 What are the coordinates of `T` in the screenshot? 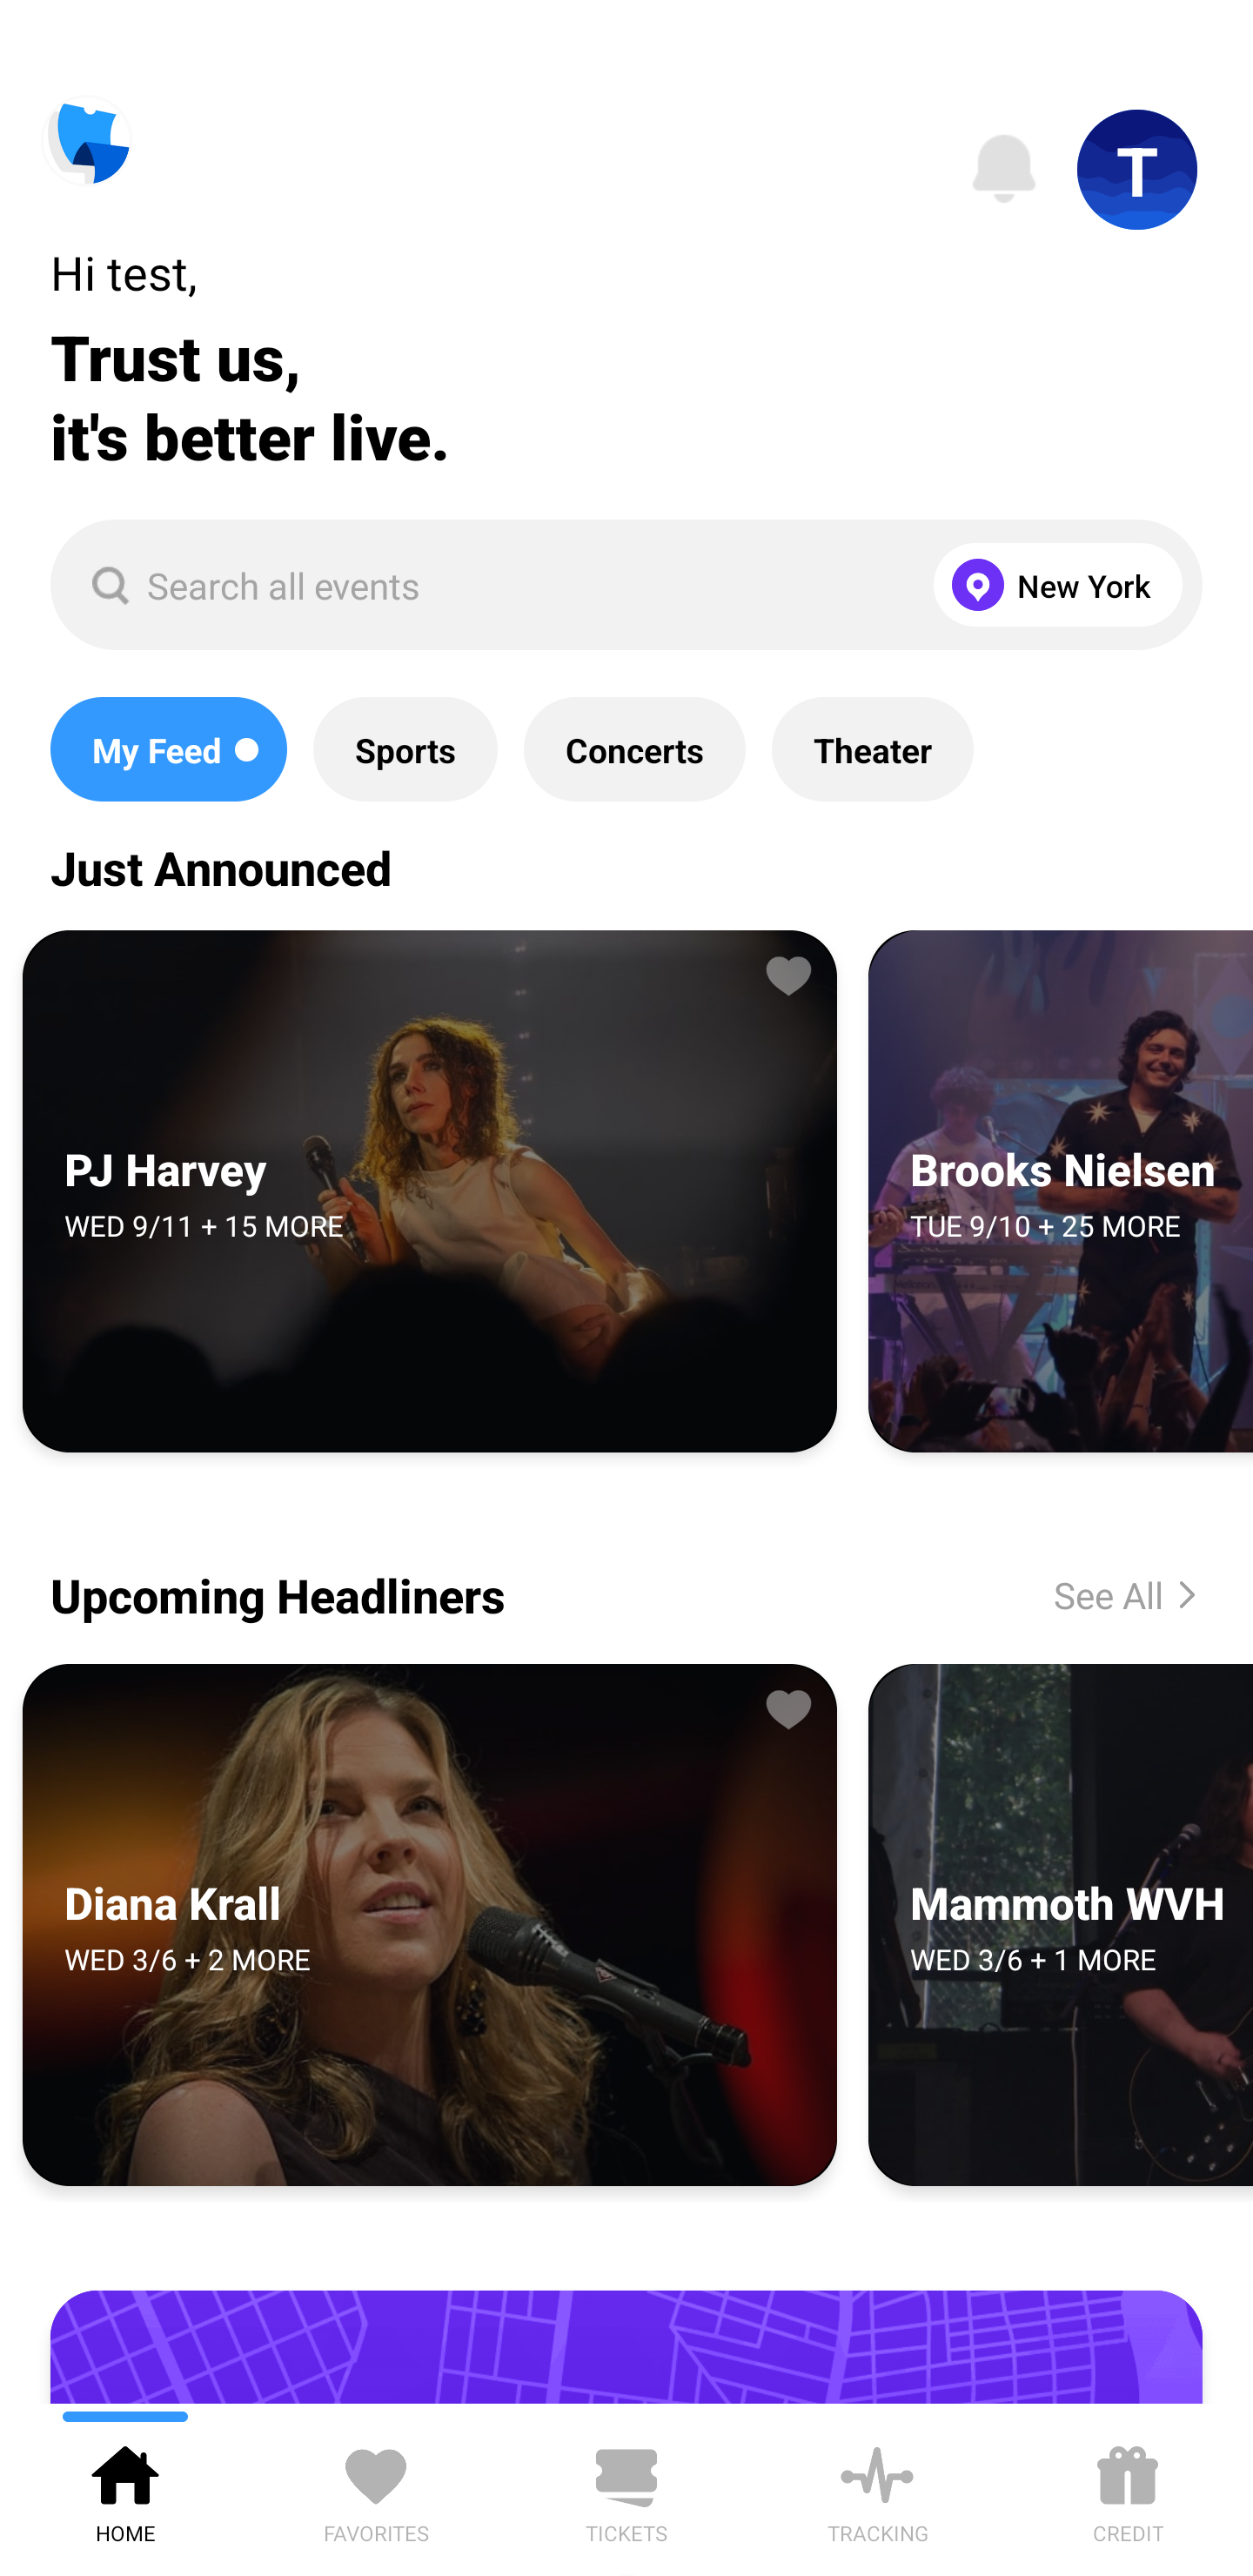 It's located at (1137, 170).